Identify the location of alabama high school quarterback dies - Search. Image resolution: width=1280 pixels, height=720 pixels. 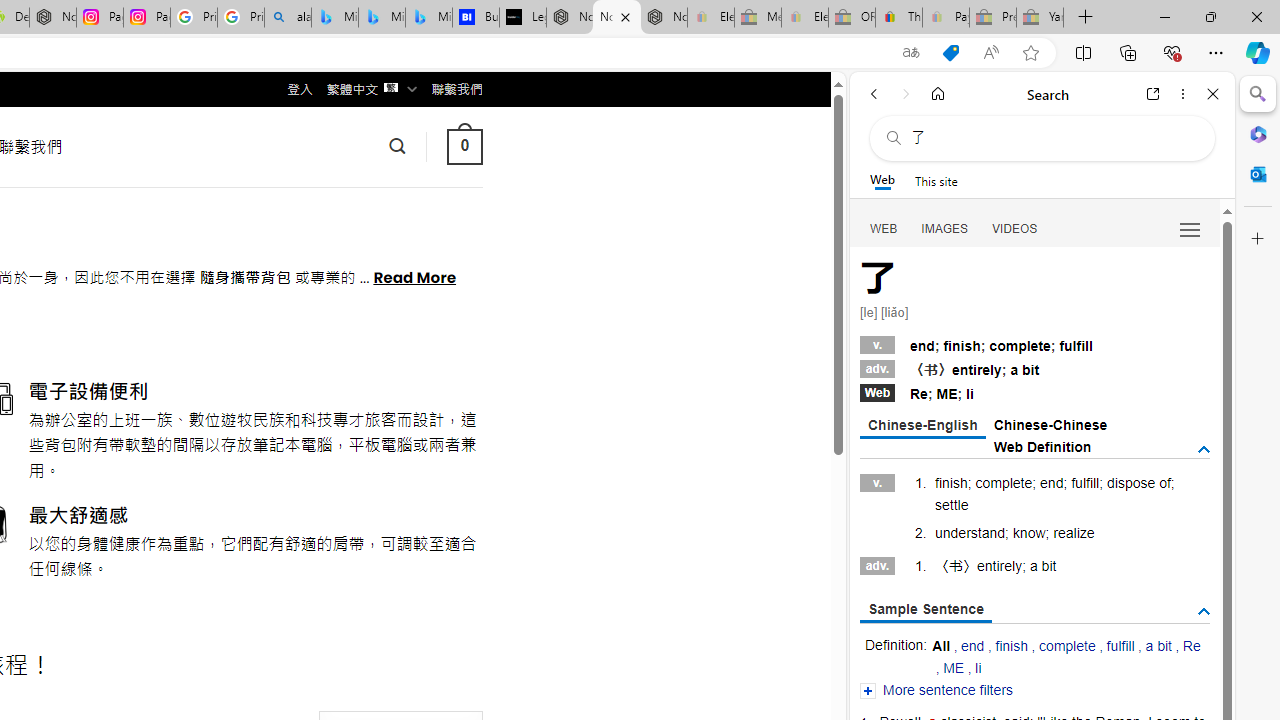
(288, 18).